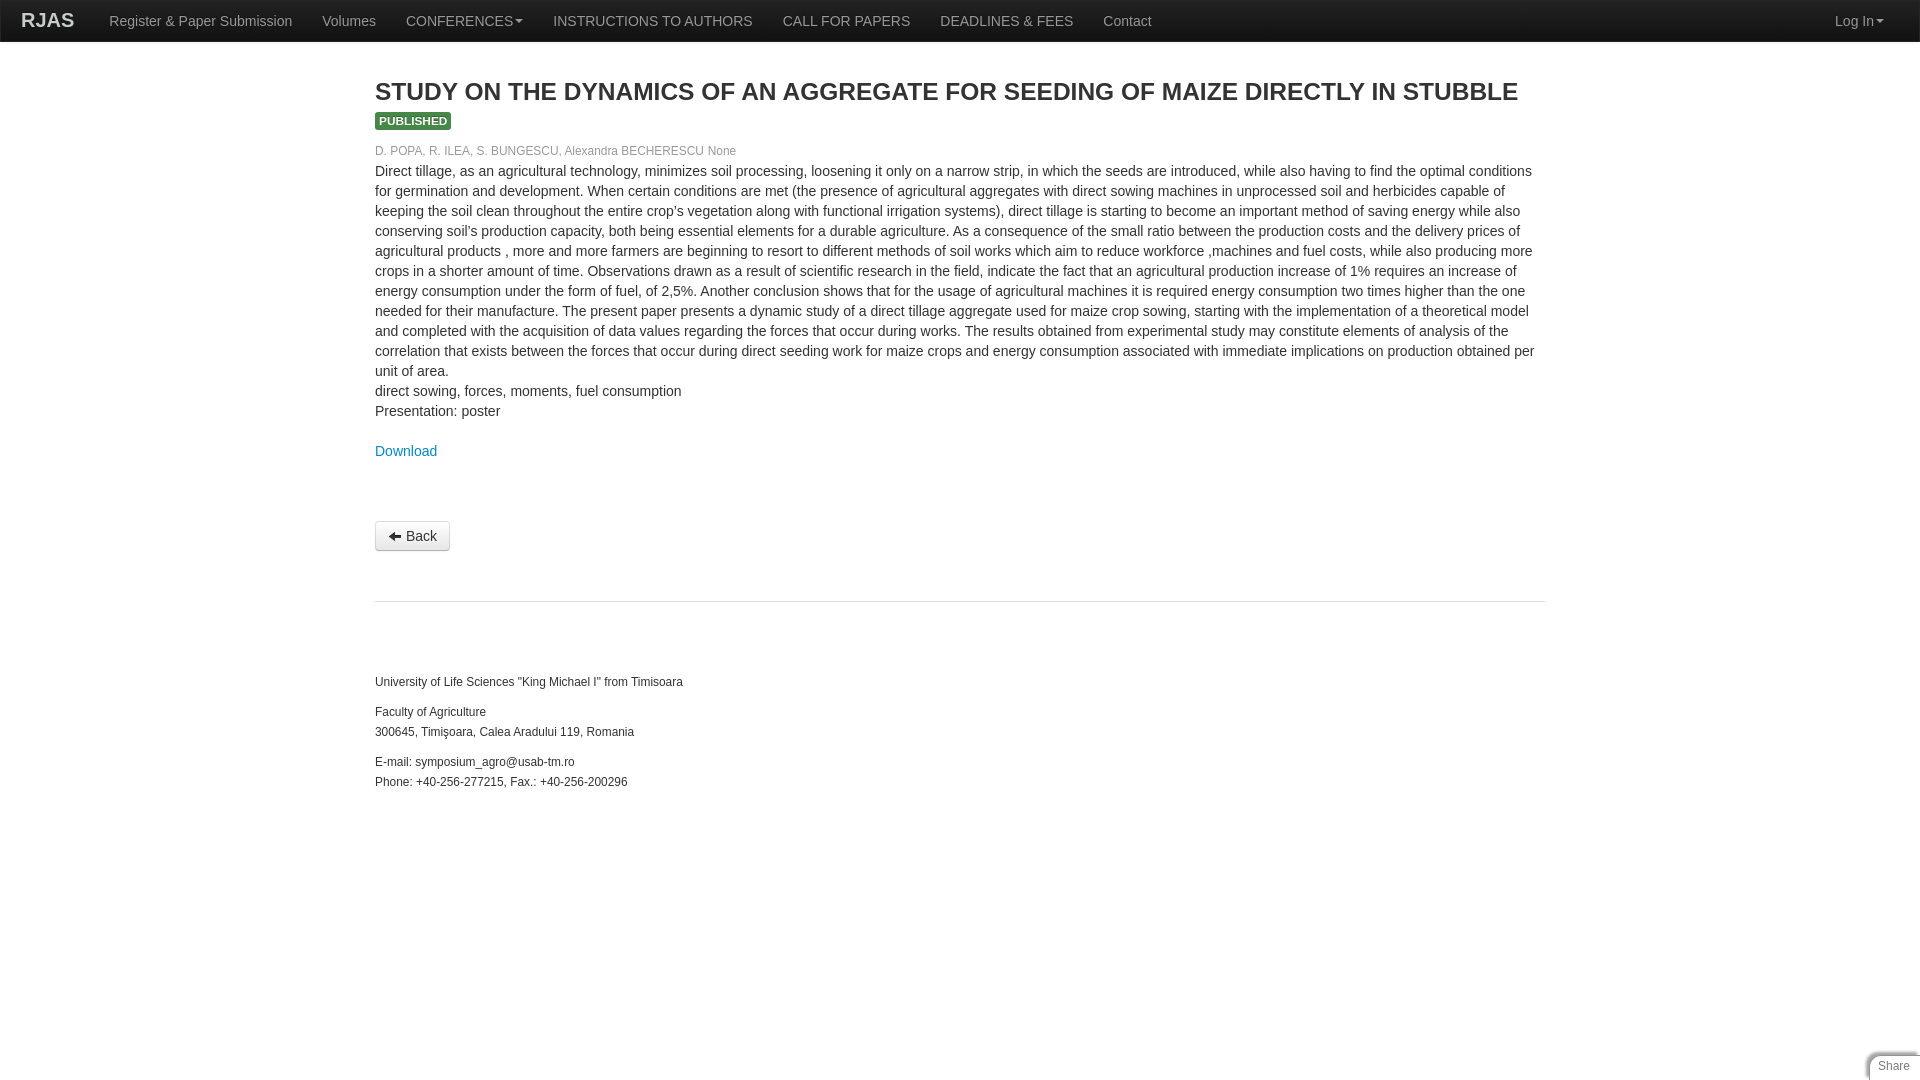  What do you see at coordinates (406, 450) in the screenshot?
I see `Download` at bounding box center [406, 450].